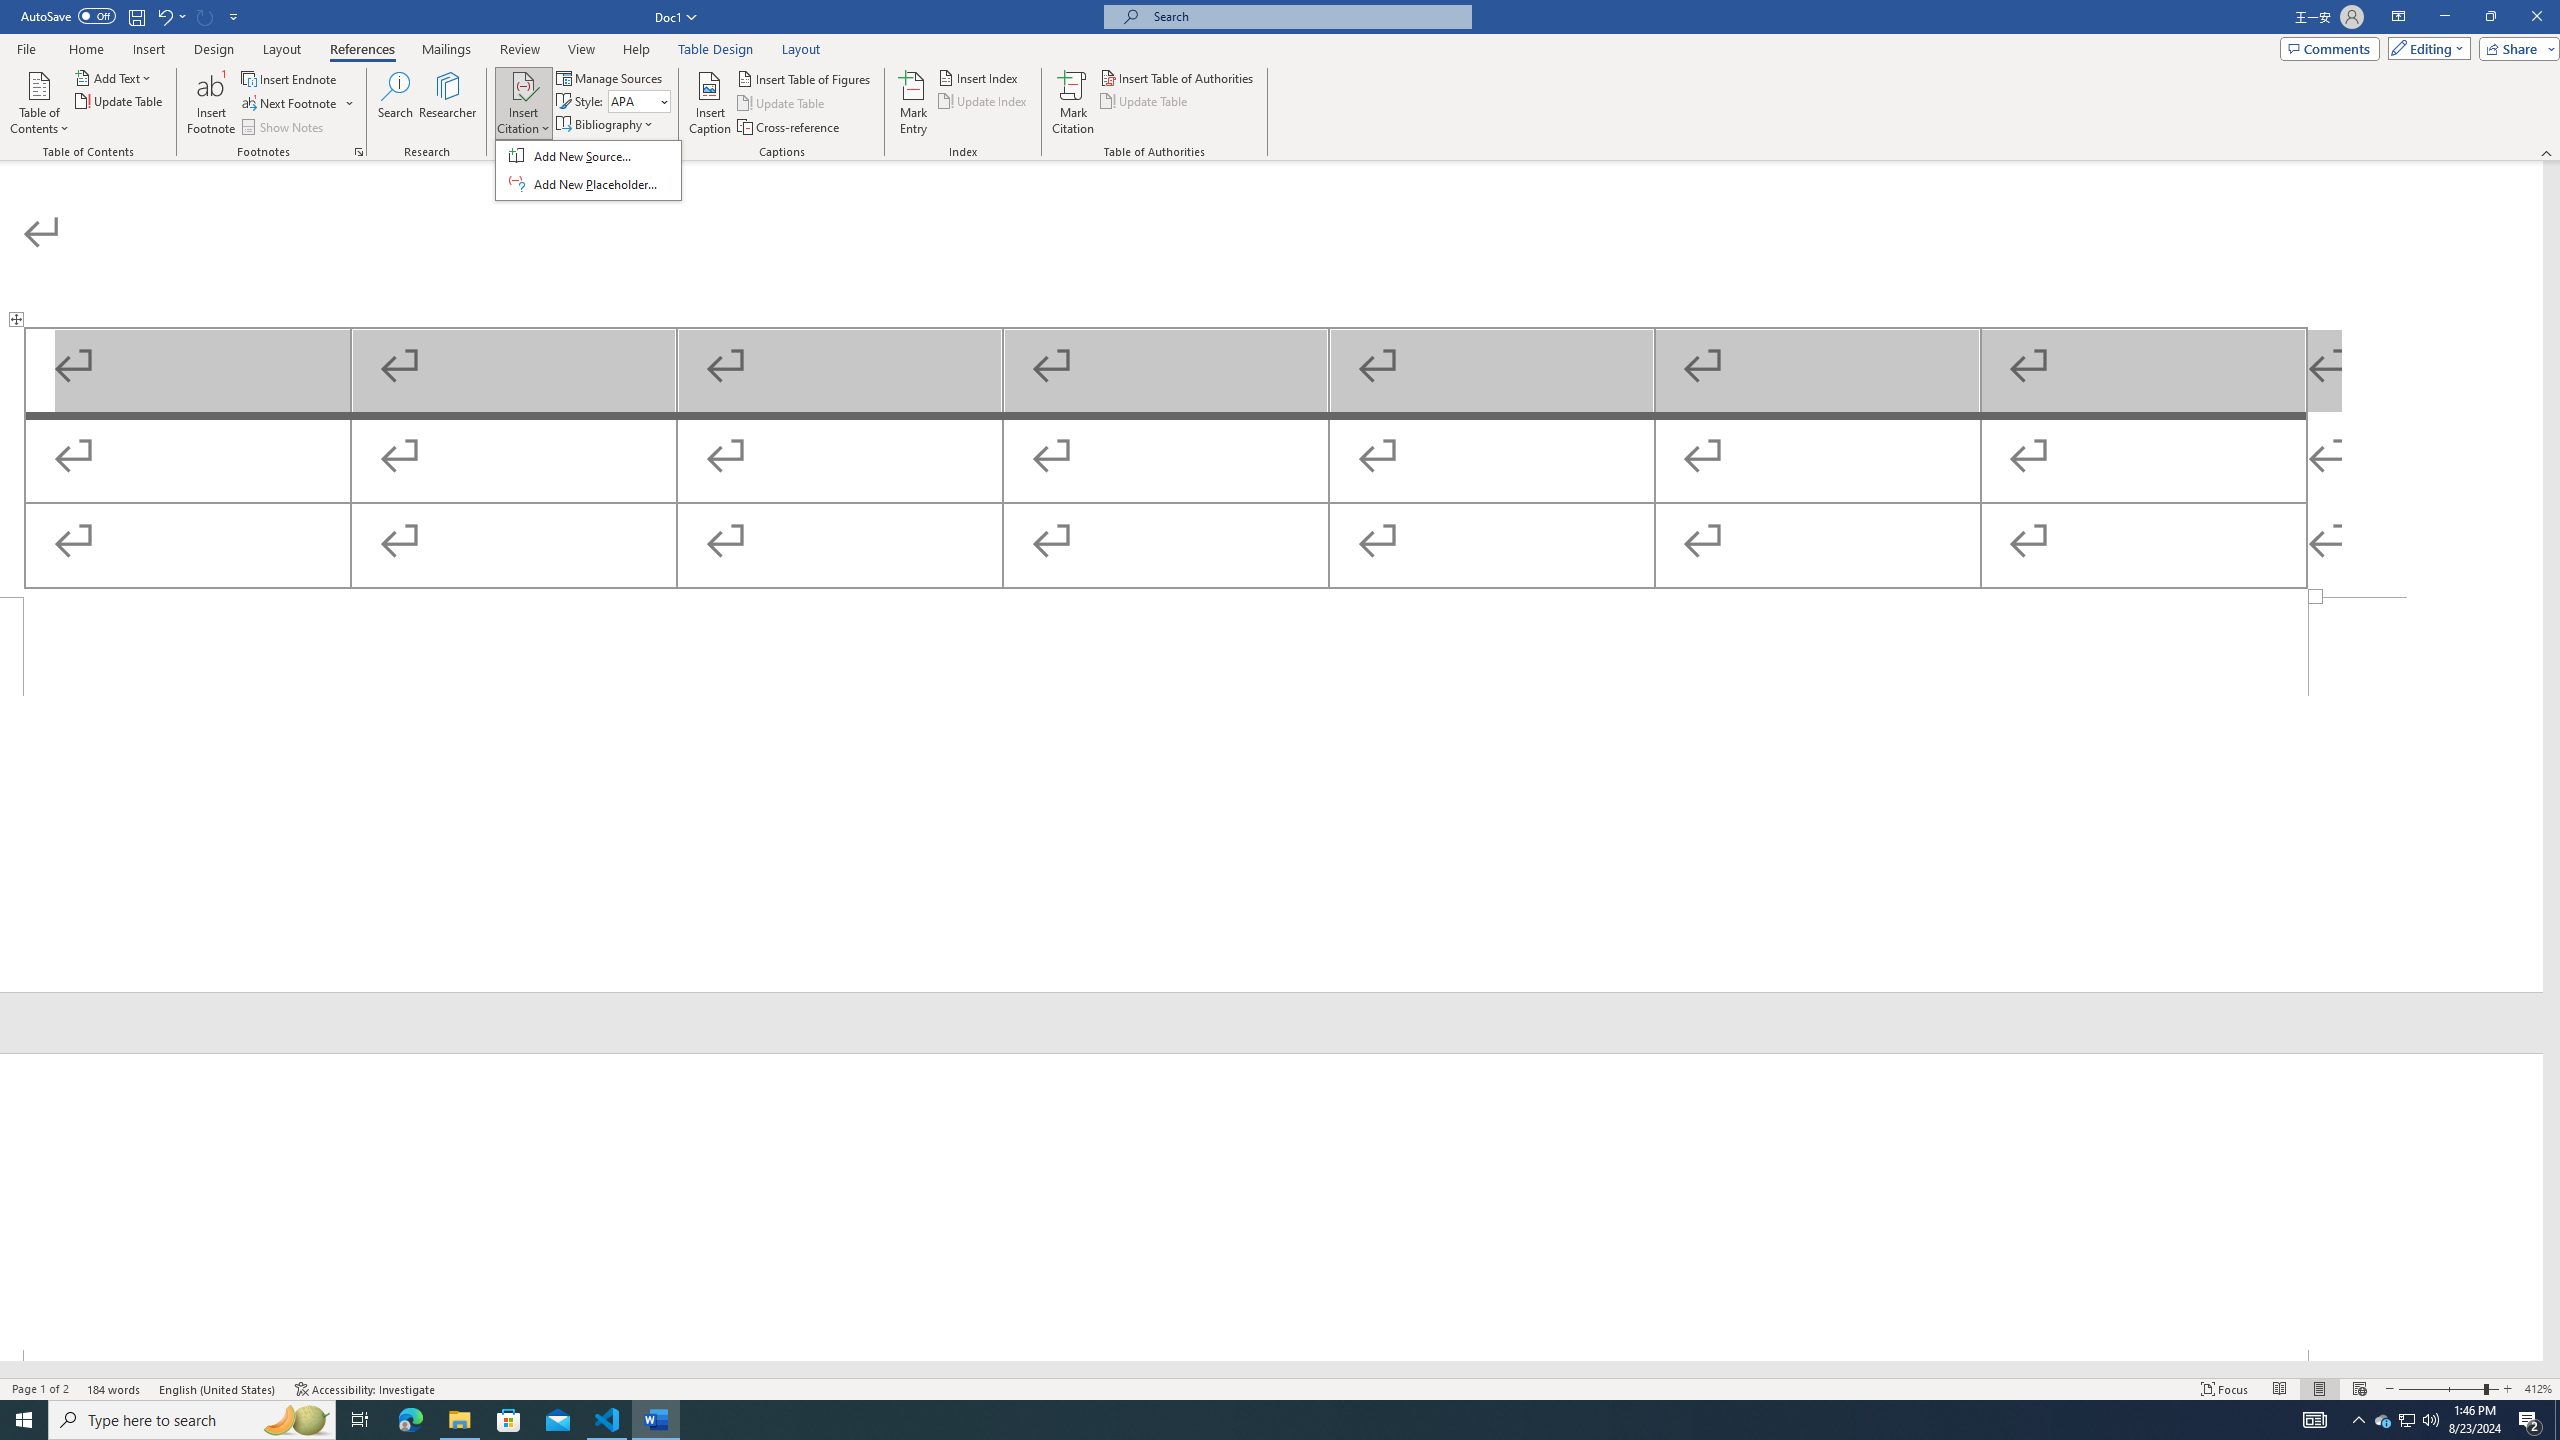 This screenshot has width=2560, height=1440. I want to click on Microsoft Store, so click(509, 1420).